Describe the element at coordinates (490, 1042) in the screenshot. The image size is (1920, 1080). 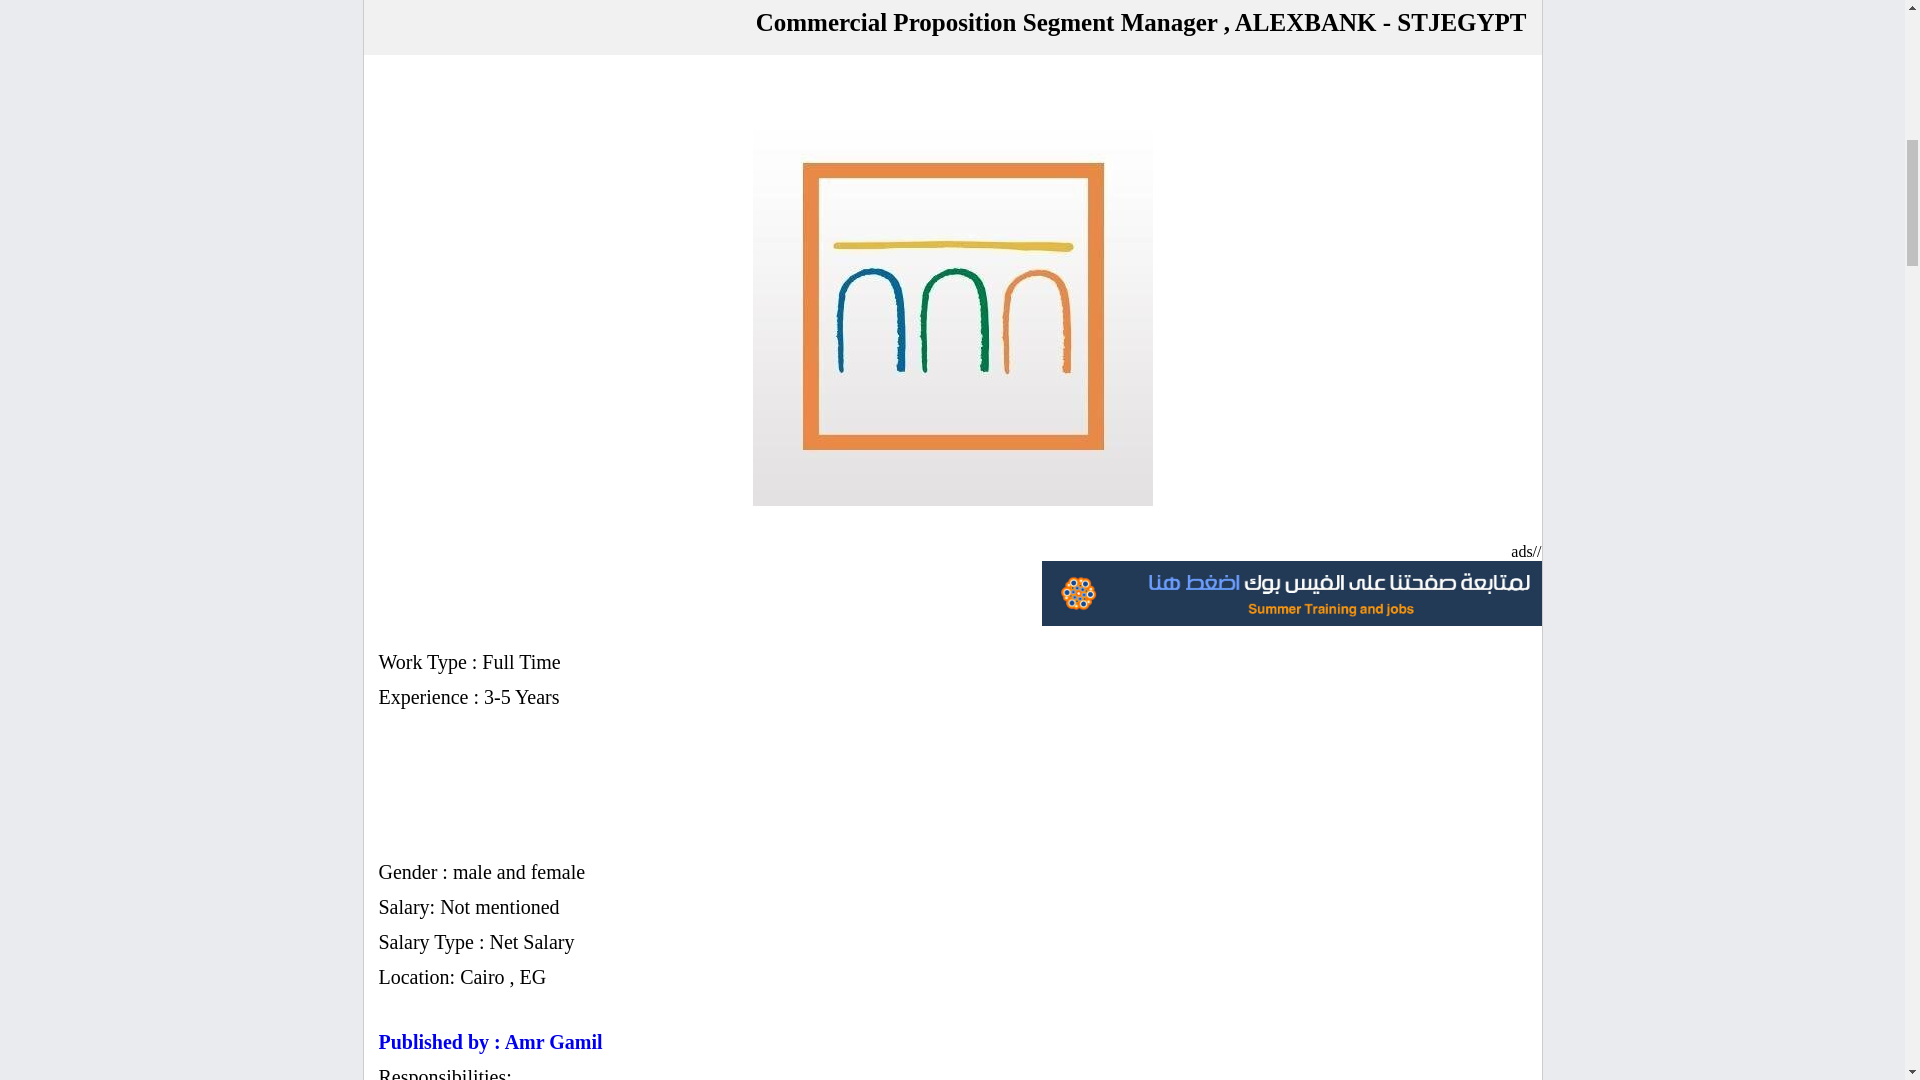
I see `Published by : Amr Gamil` at that location.